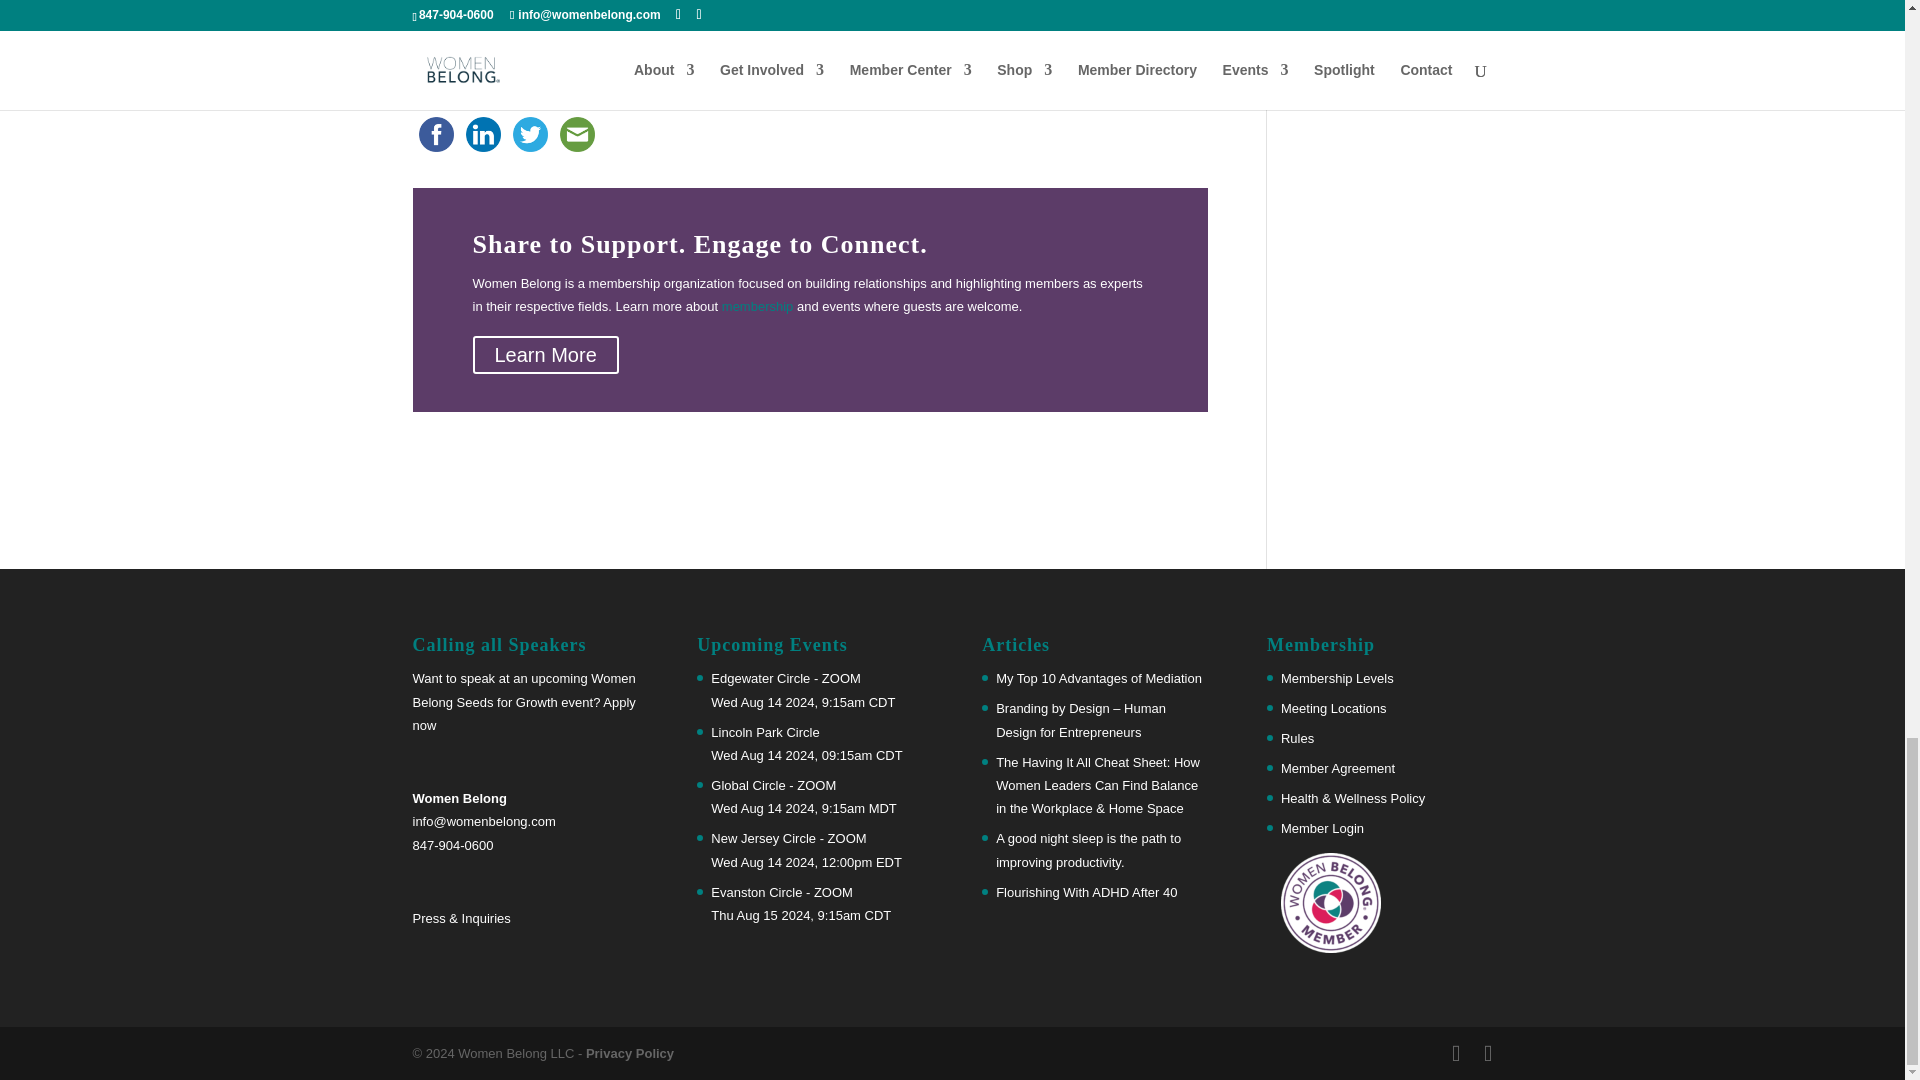 This screenshot has height=1080, width=1920. Describe the element at coordinates (435, 134) in the screenshot. I see `facebook` at that location.